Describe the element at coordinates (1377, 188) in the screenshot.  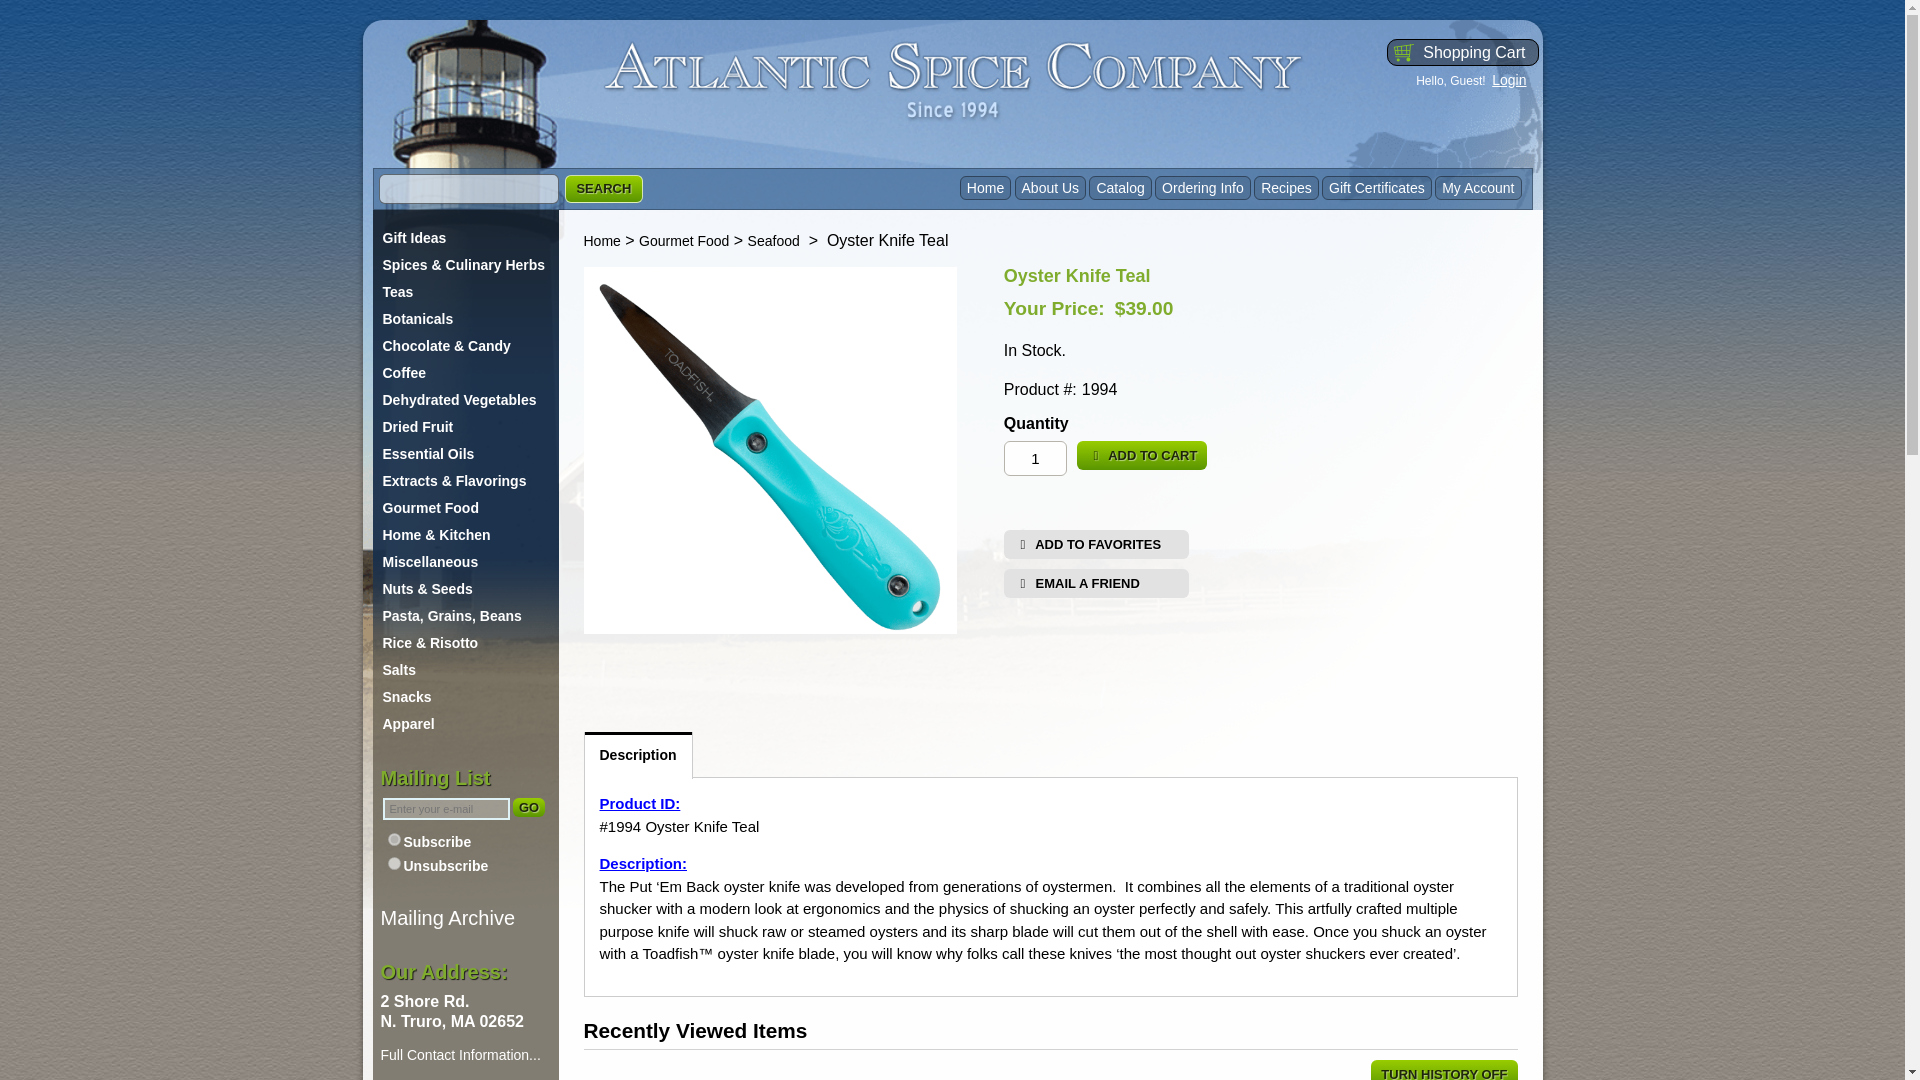
I see `Gift Certificates` at that location.